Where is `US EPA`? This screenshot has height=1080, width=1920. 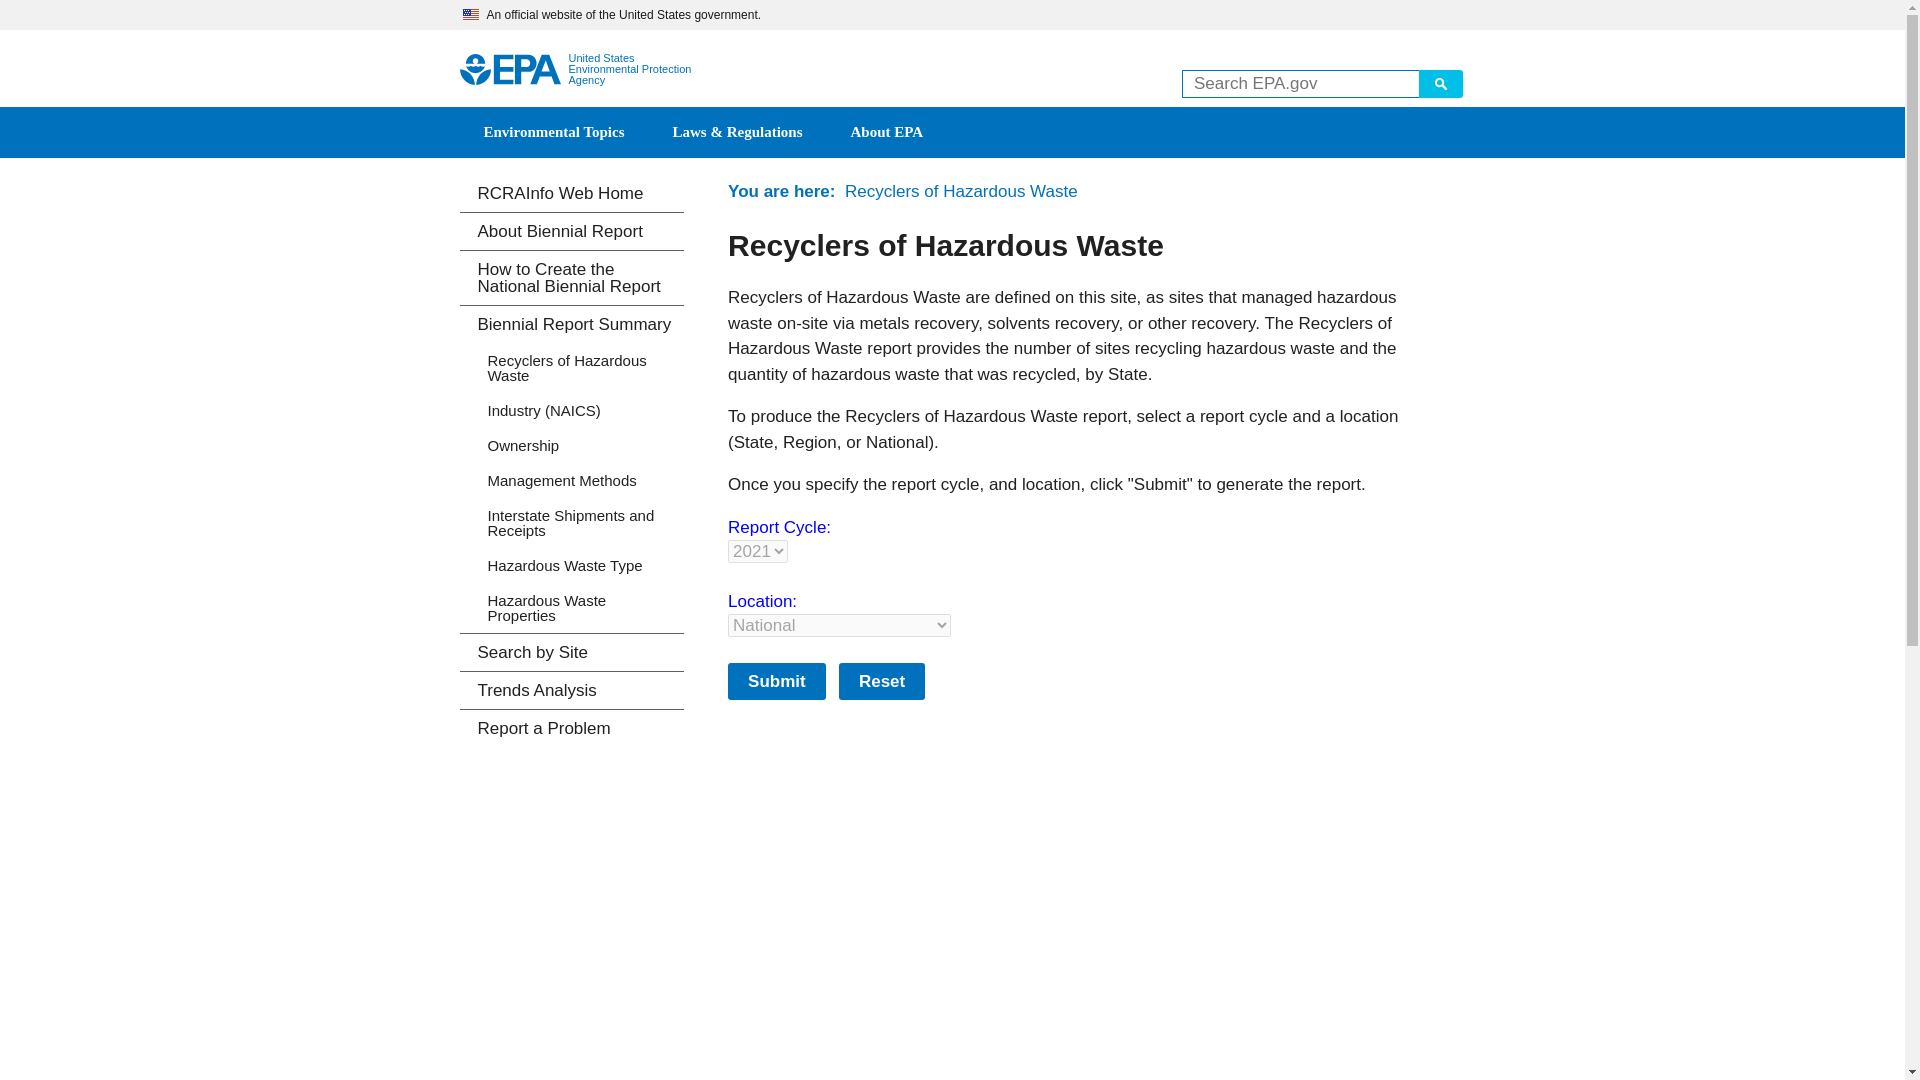 US EPA is located at coordinates (510, 70).